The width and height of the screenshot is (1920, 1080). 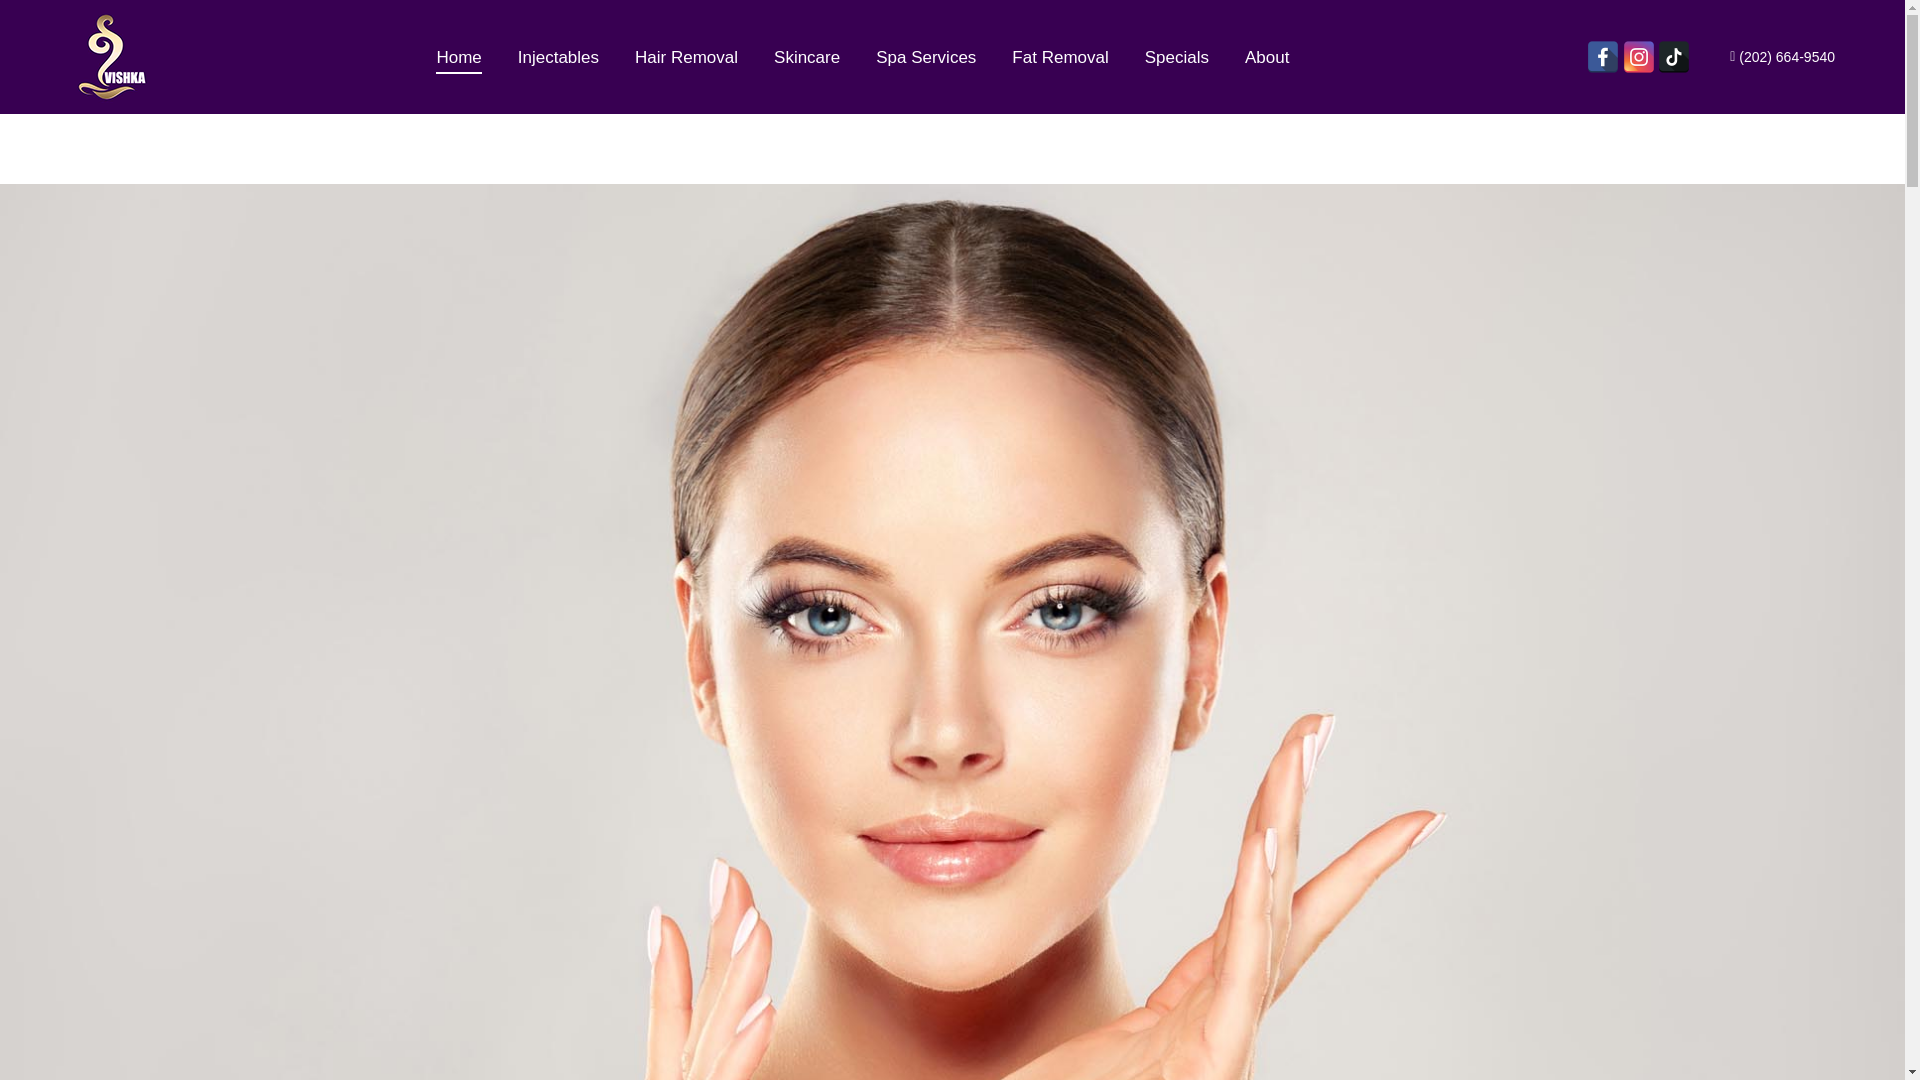 I want to click on Hair Removal, so click(x=686, y=57).